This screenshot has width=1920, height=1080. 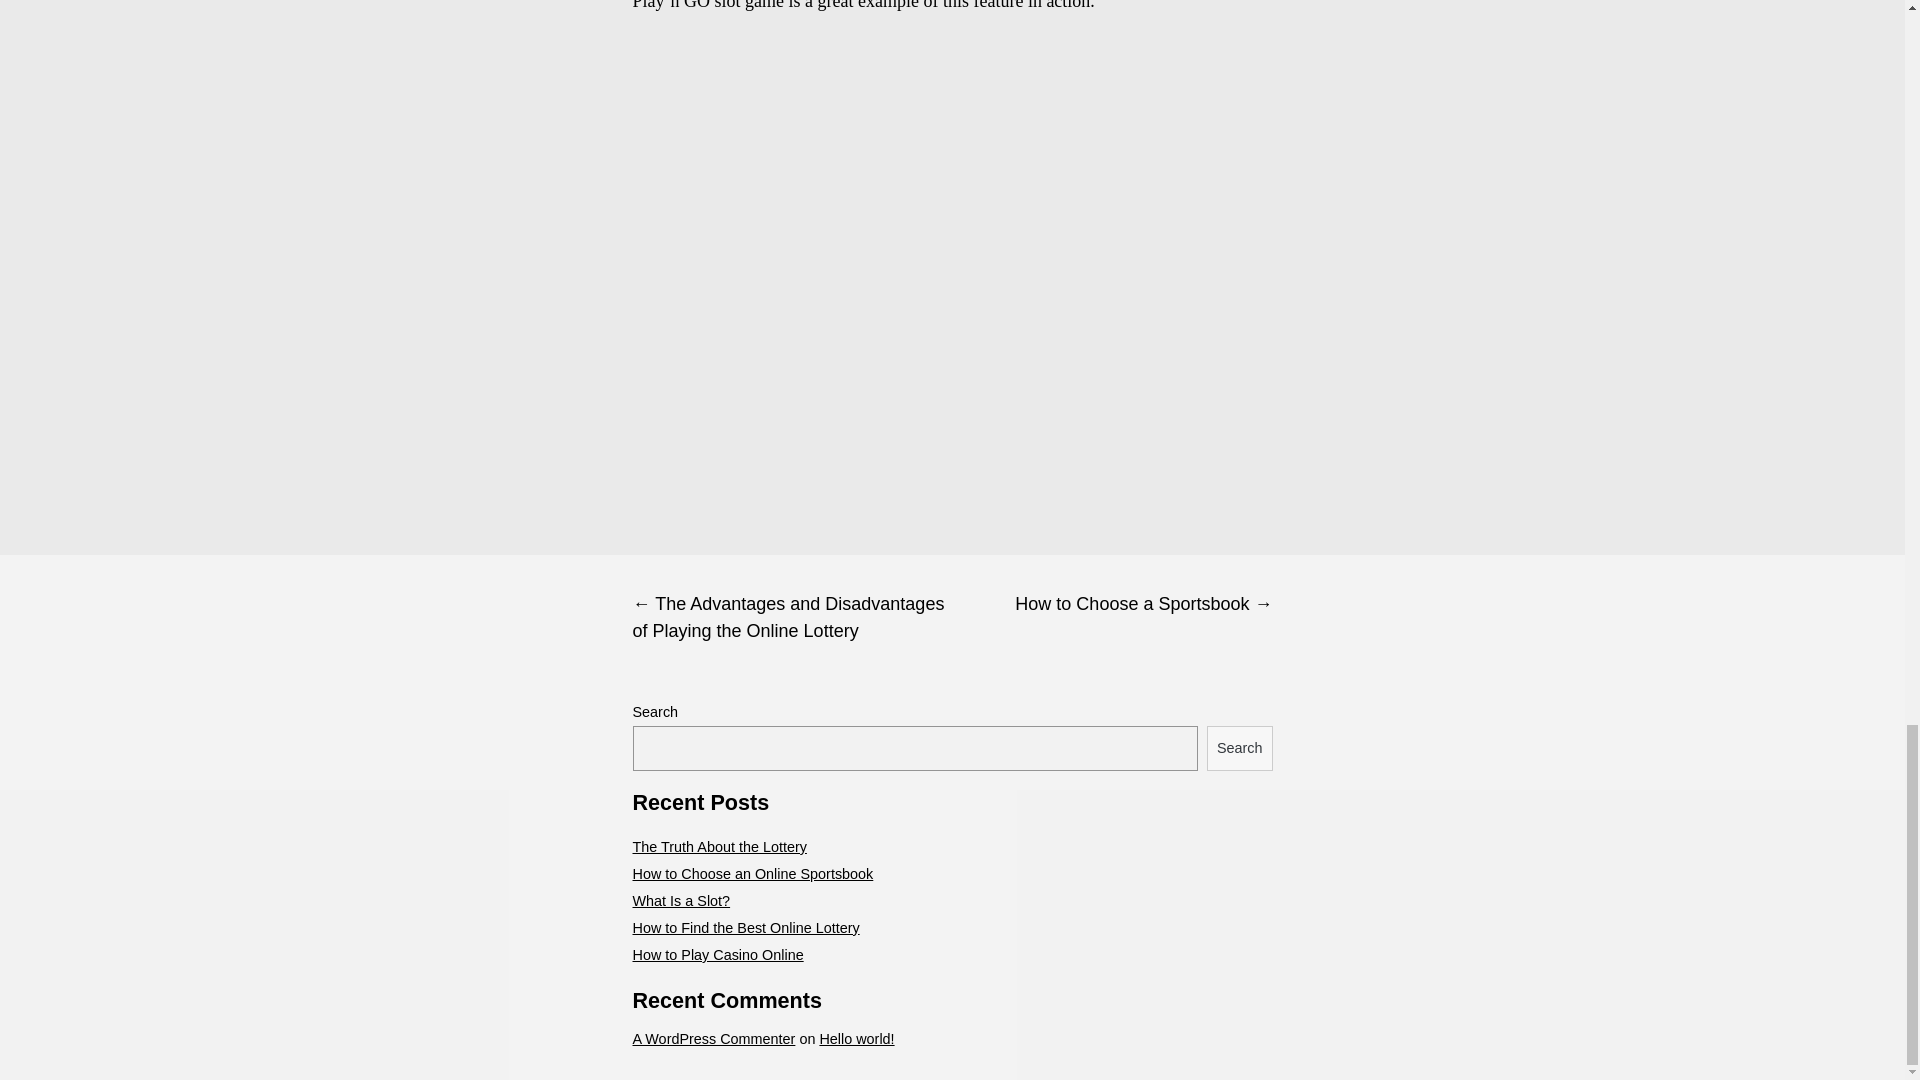 I want to click on Hello world!, so click(x=856, y=1038).